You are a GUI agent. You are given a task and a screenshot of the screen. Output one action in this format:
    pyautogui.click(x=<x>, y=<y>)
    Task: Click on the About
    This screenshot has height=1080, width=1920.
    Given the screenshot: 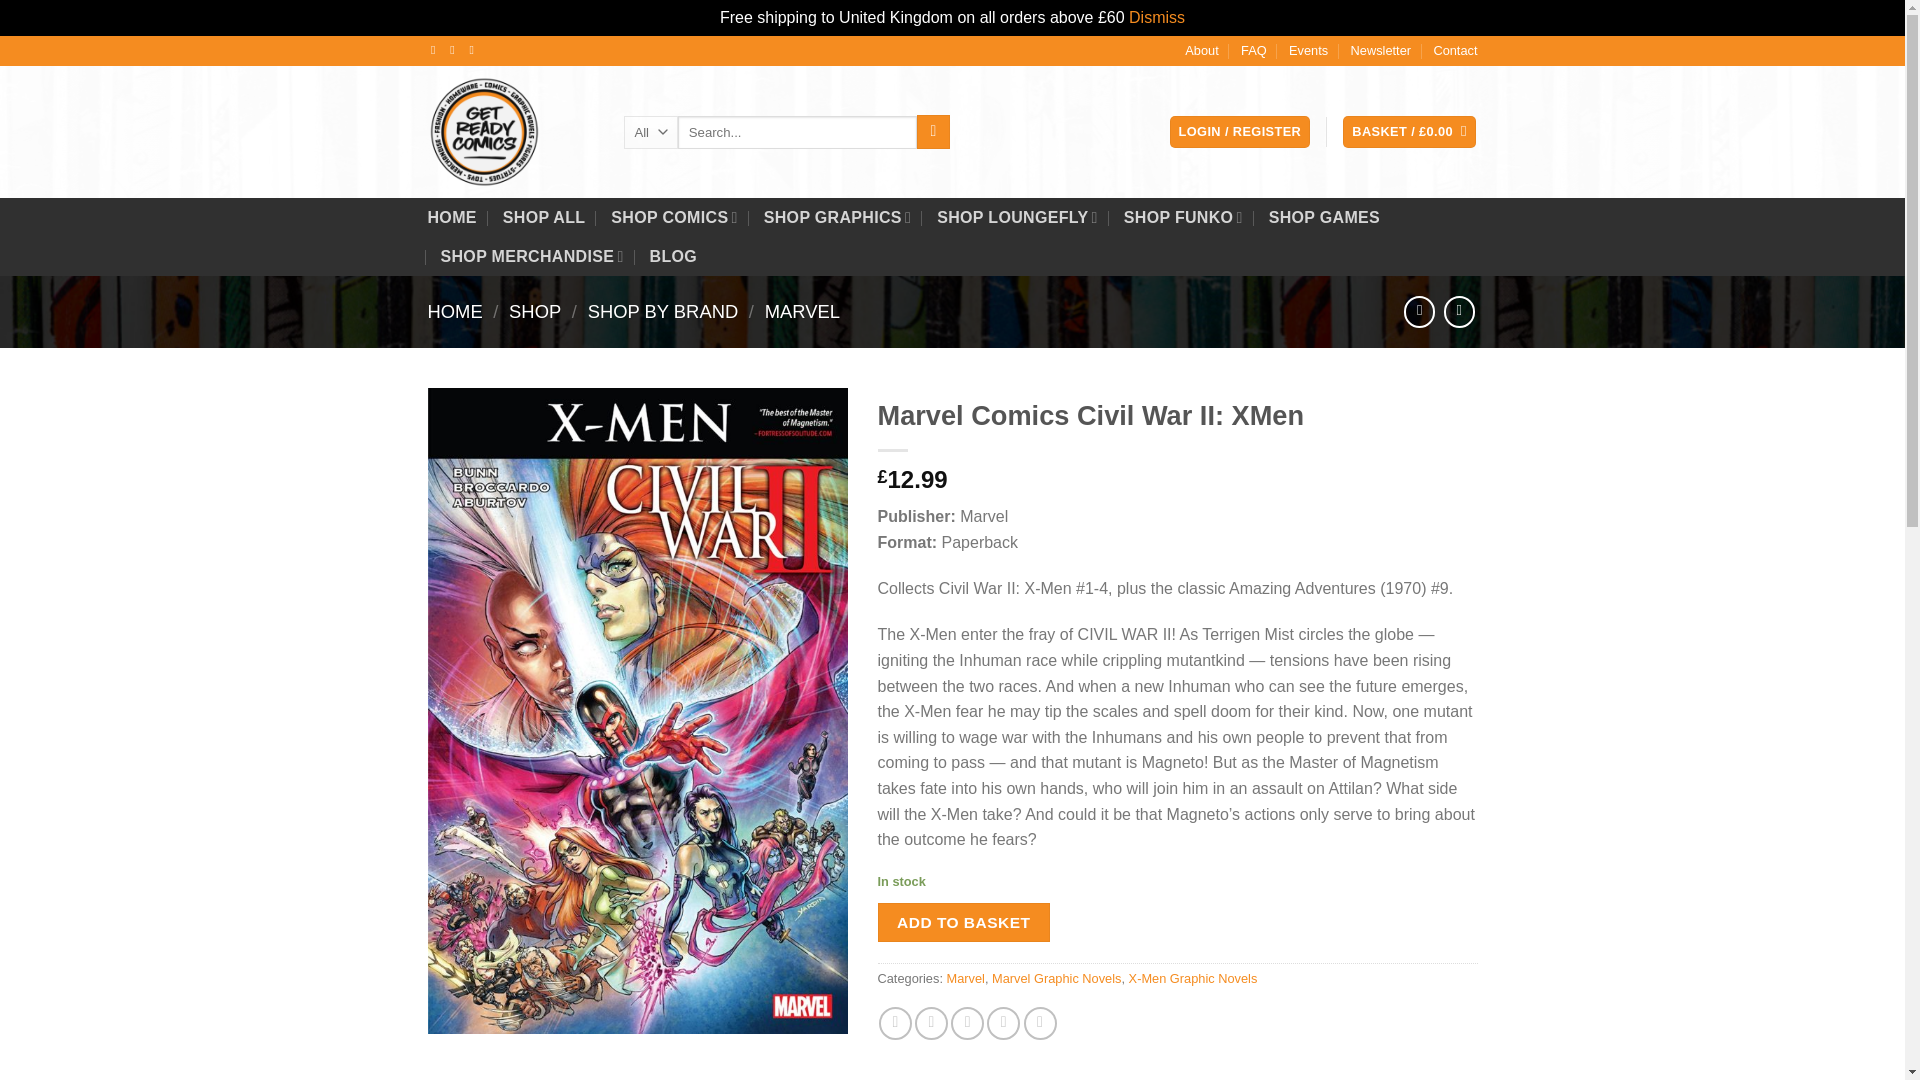 What is the action you would take?
    pyautogui.click(x=1200, y=50)
    